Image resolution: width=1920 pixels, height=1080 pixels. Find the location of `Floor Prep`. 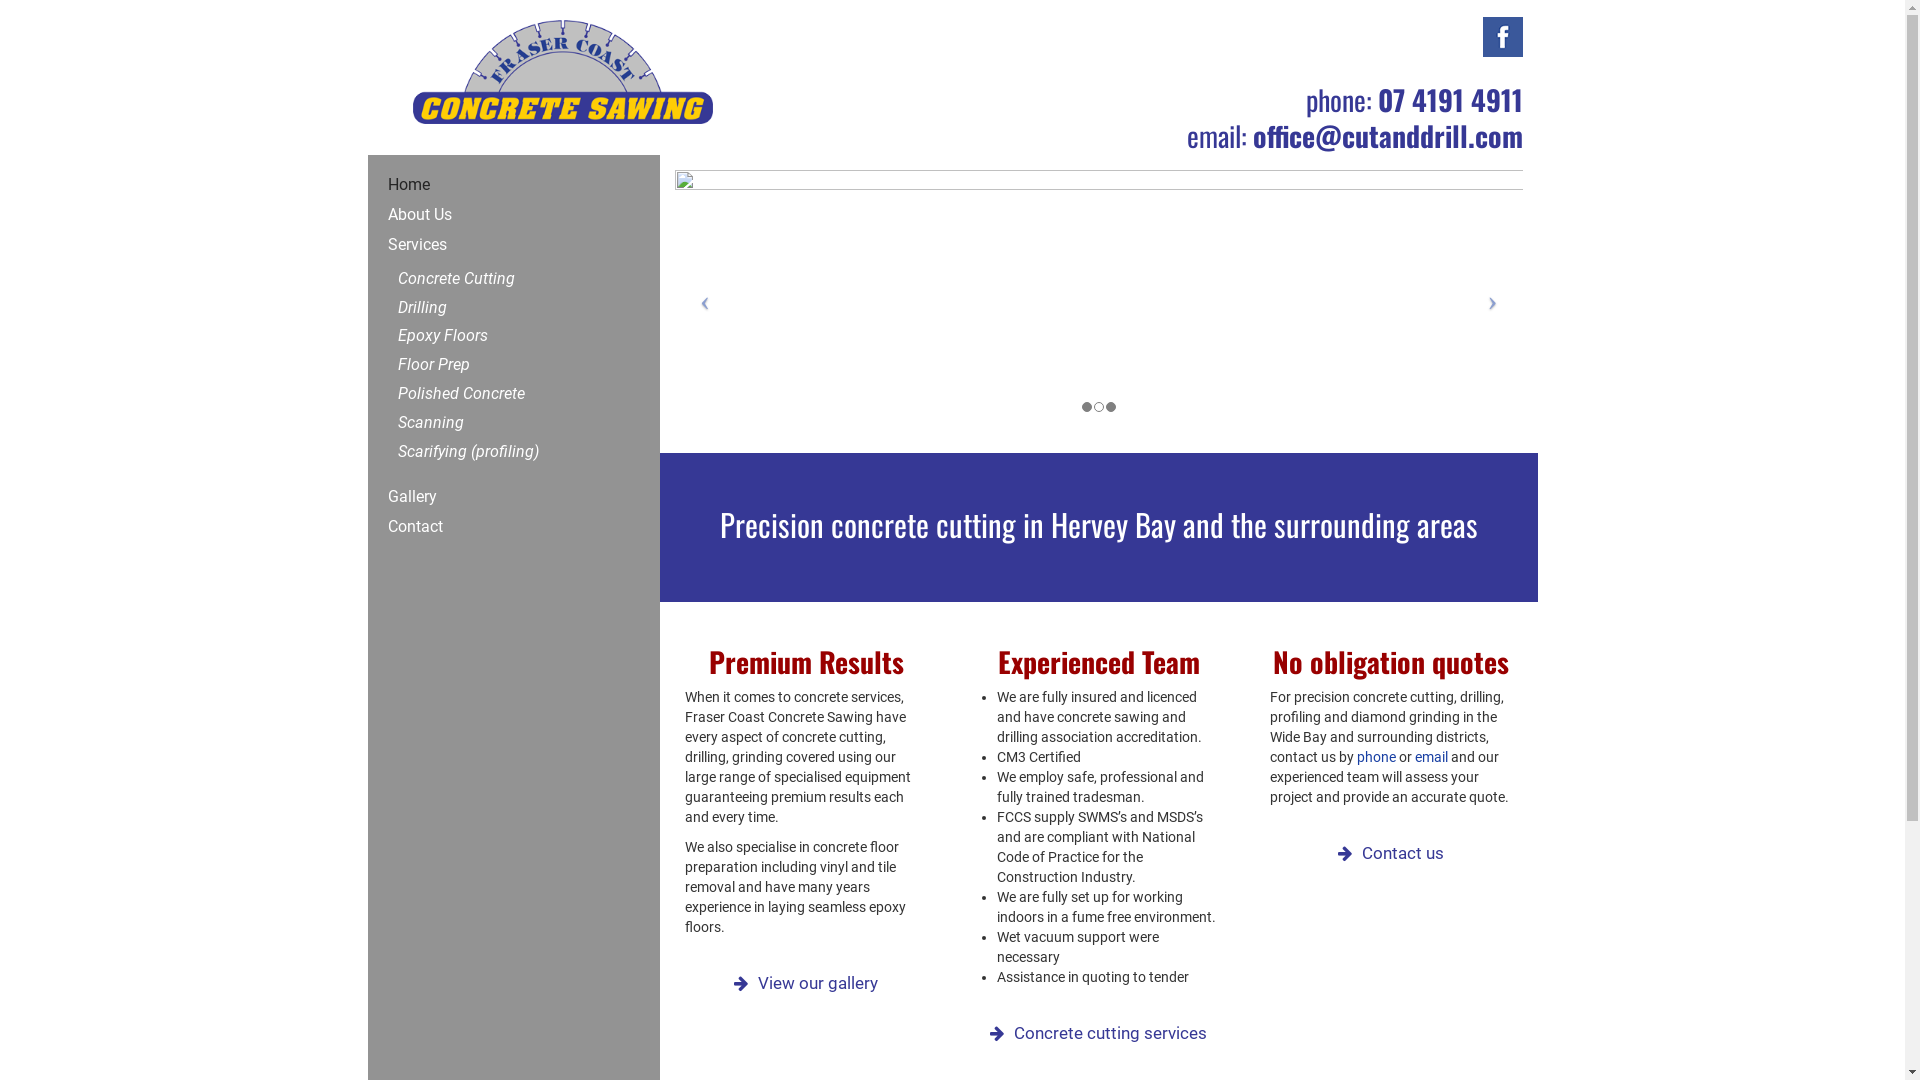

Floor Prep is located at coordinates (470, 366).